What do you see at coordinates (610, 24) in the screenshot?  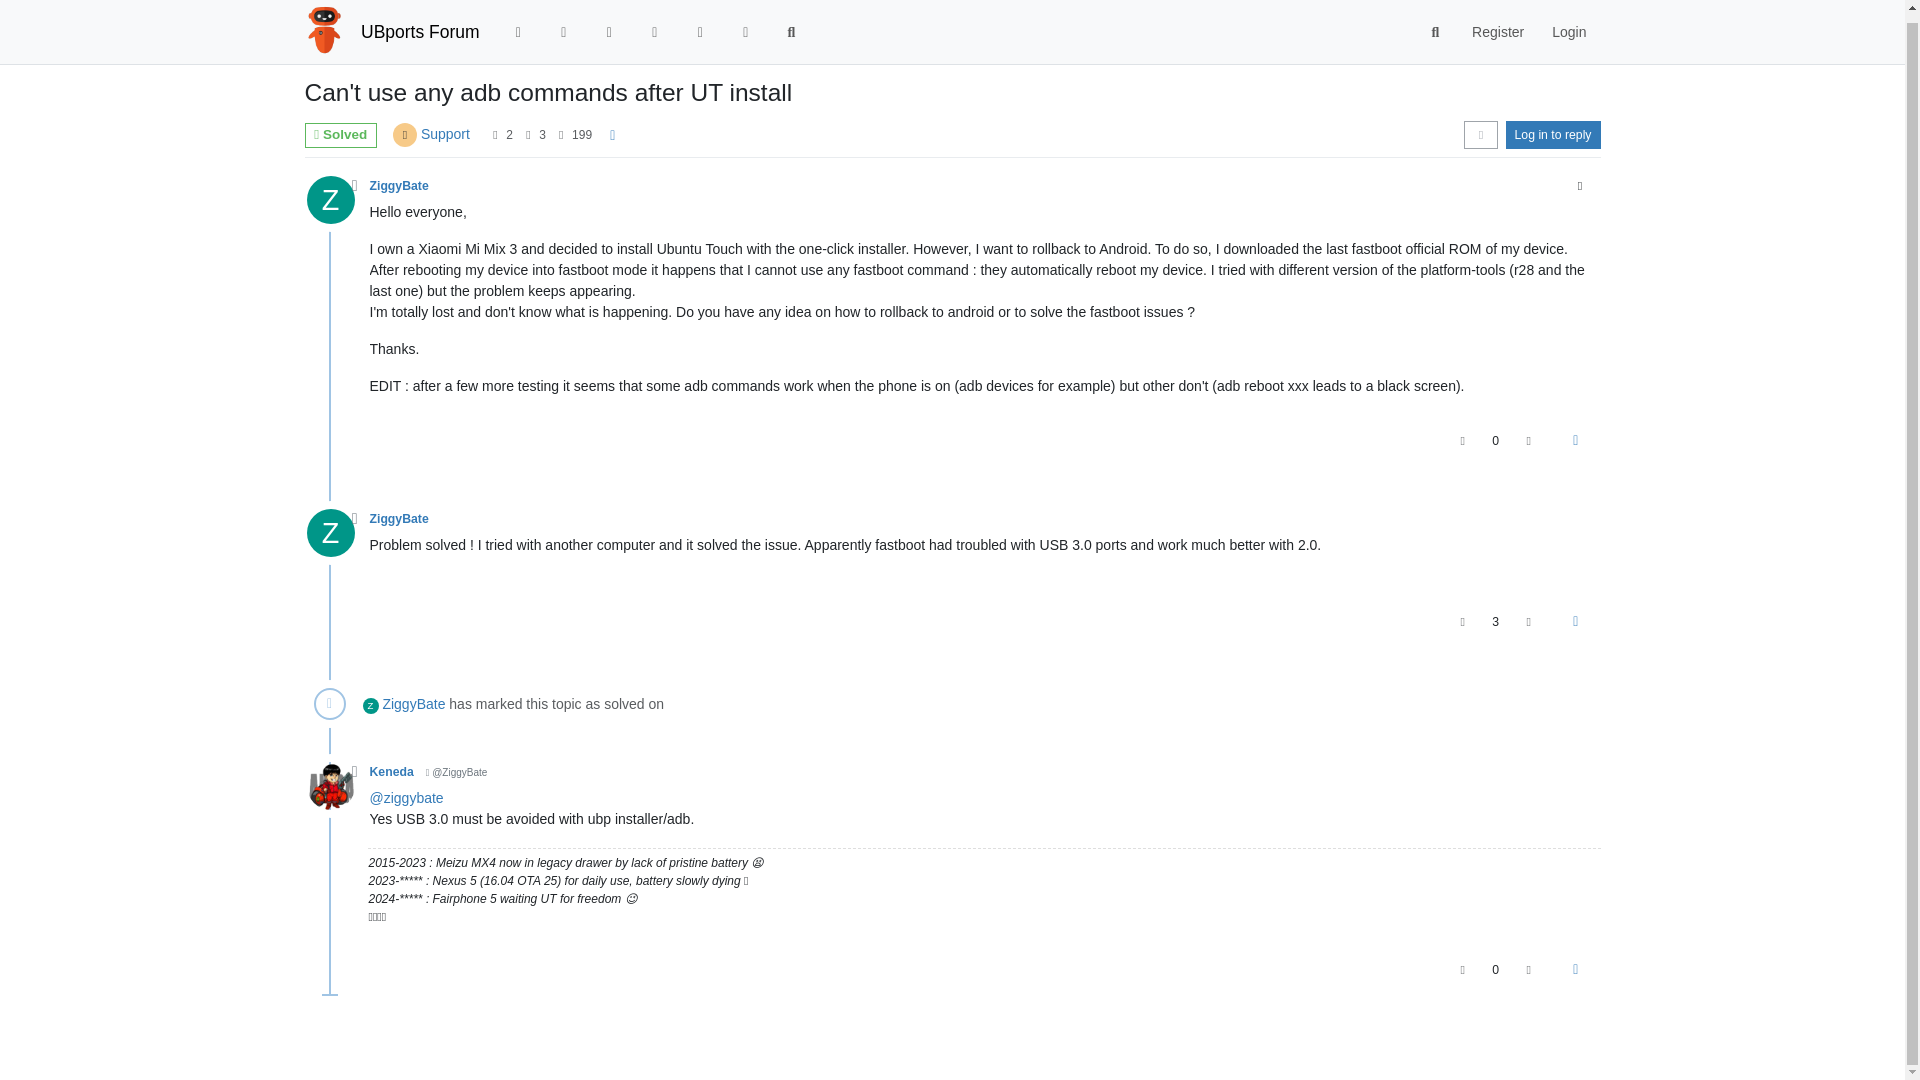 I see `Tags` at bounding box center [610, 24].